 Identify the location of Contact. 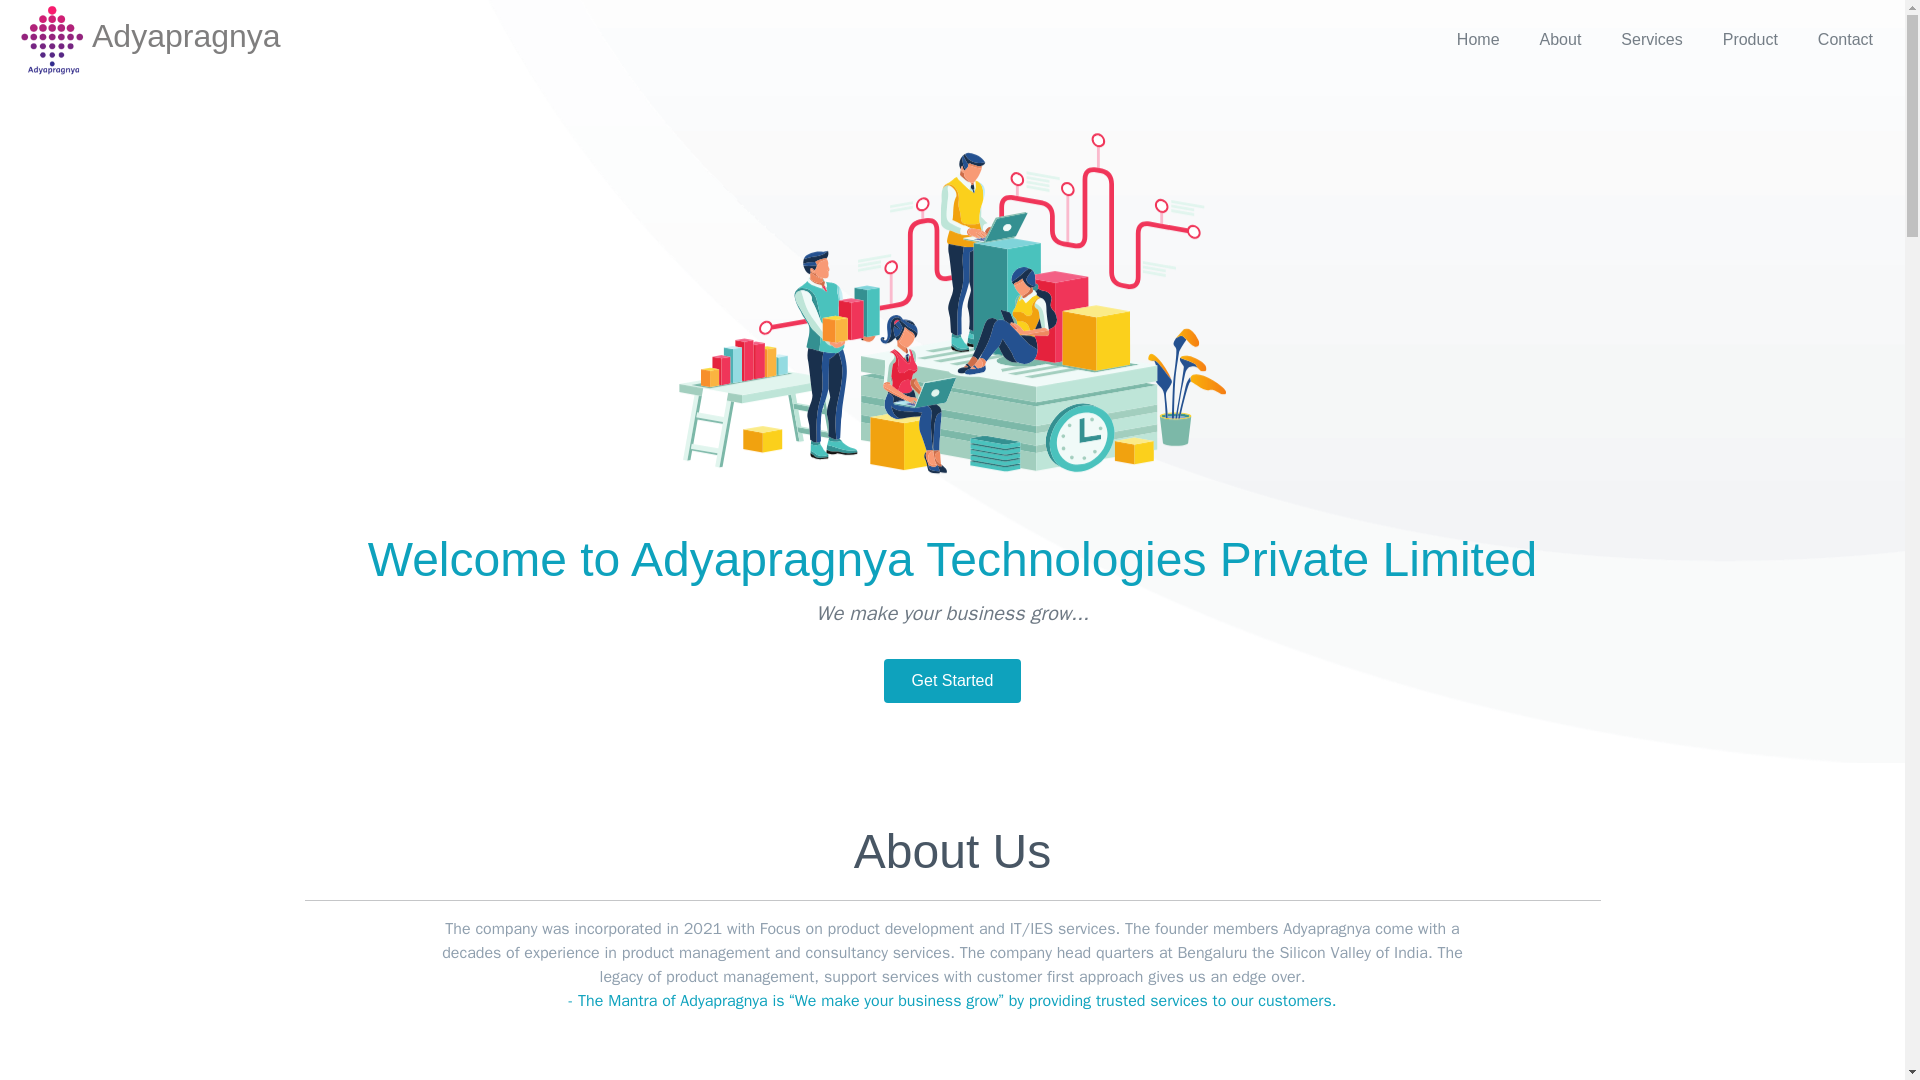
(1845, 40).